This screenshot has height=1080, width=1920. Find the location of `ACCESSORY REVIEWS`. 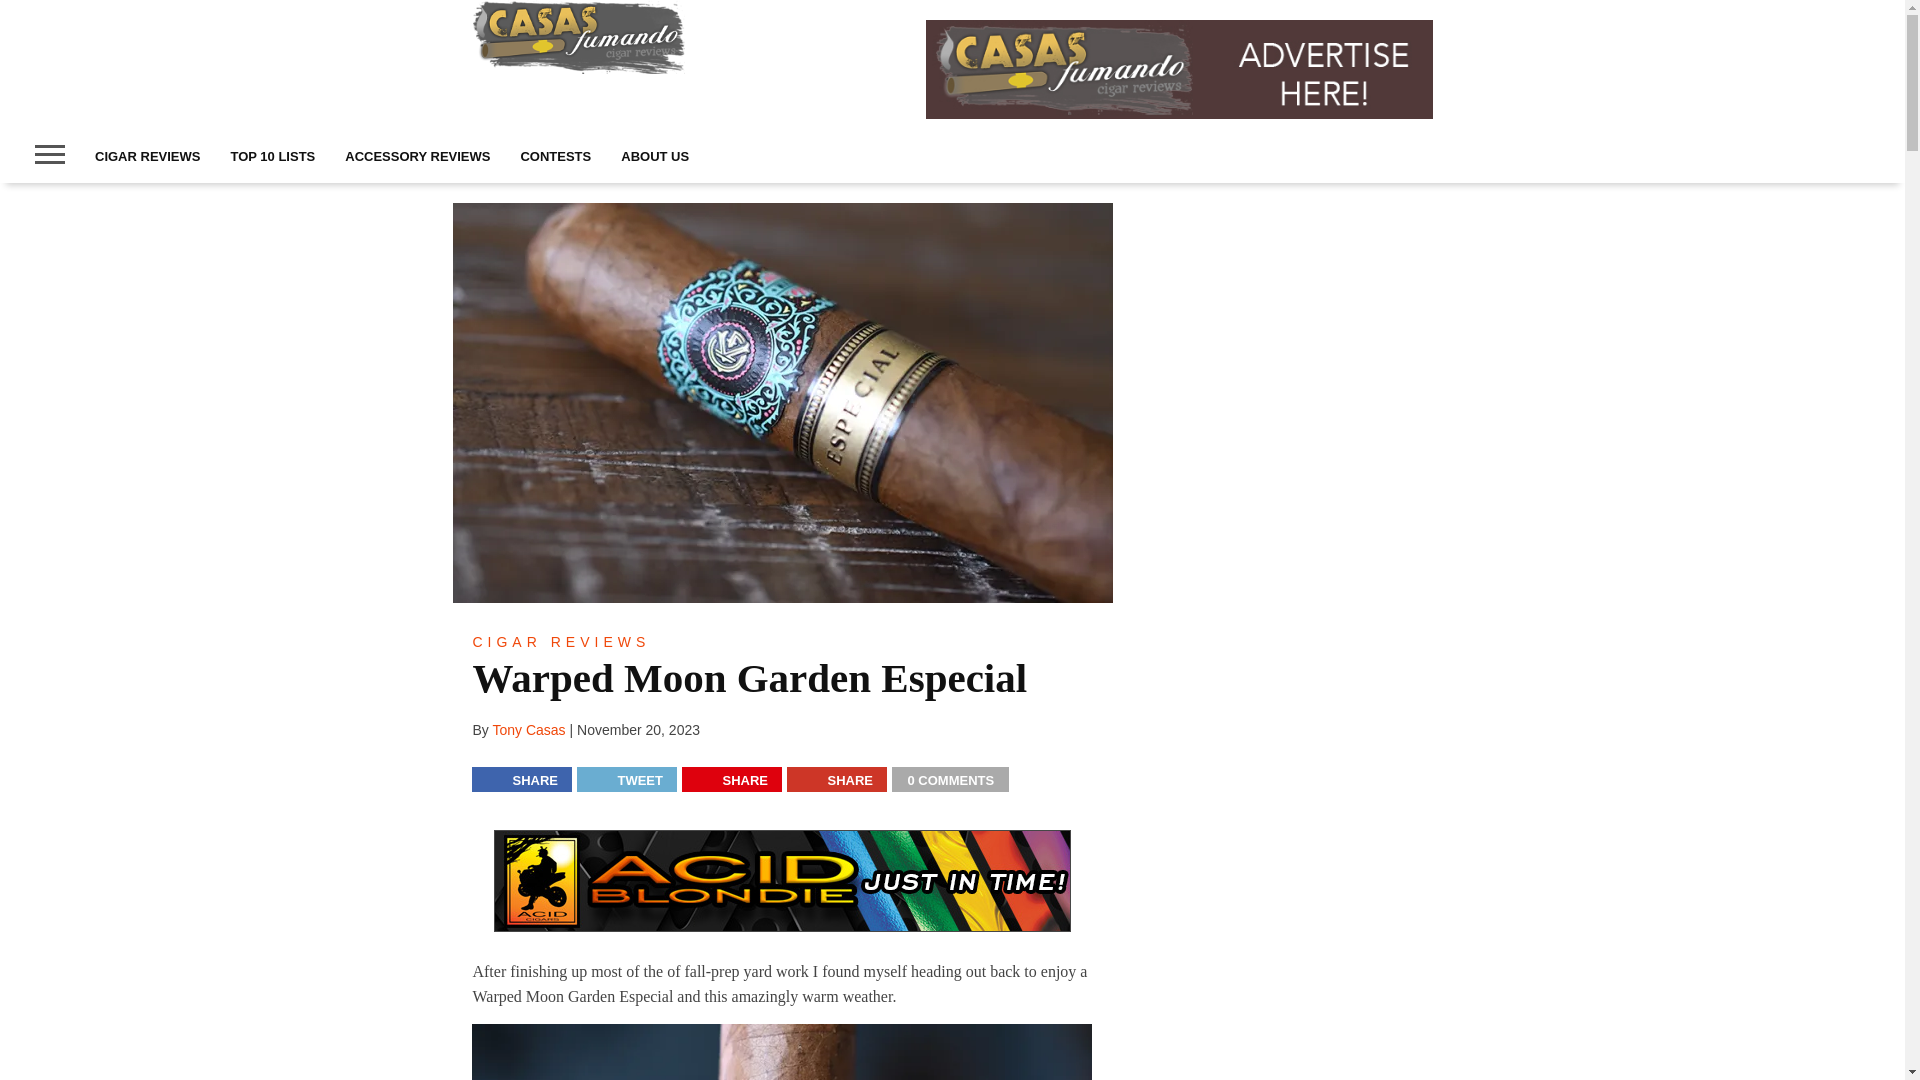

ACCESSORY REVIEWS is located at coordinates (417, 155).